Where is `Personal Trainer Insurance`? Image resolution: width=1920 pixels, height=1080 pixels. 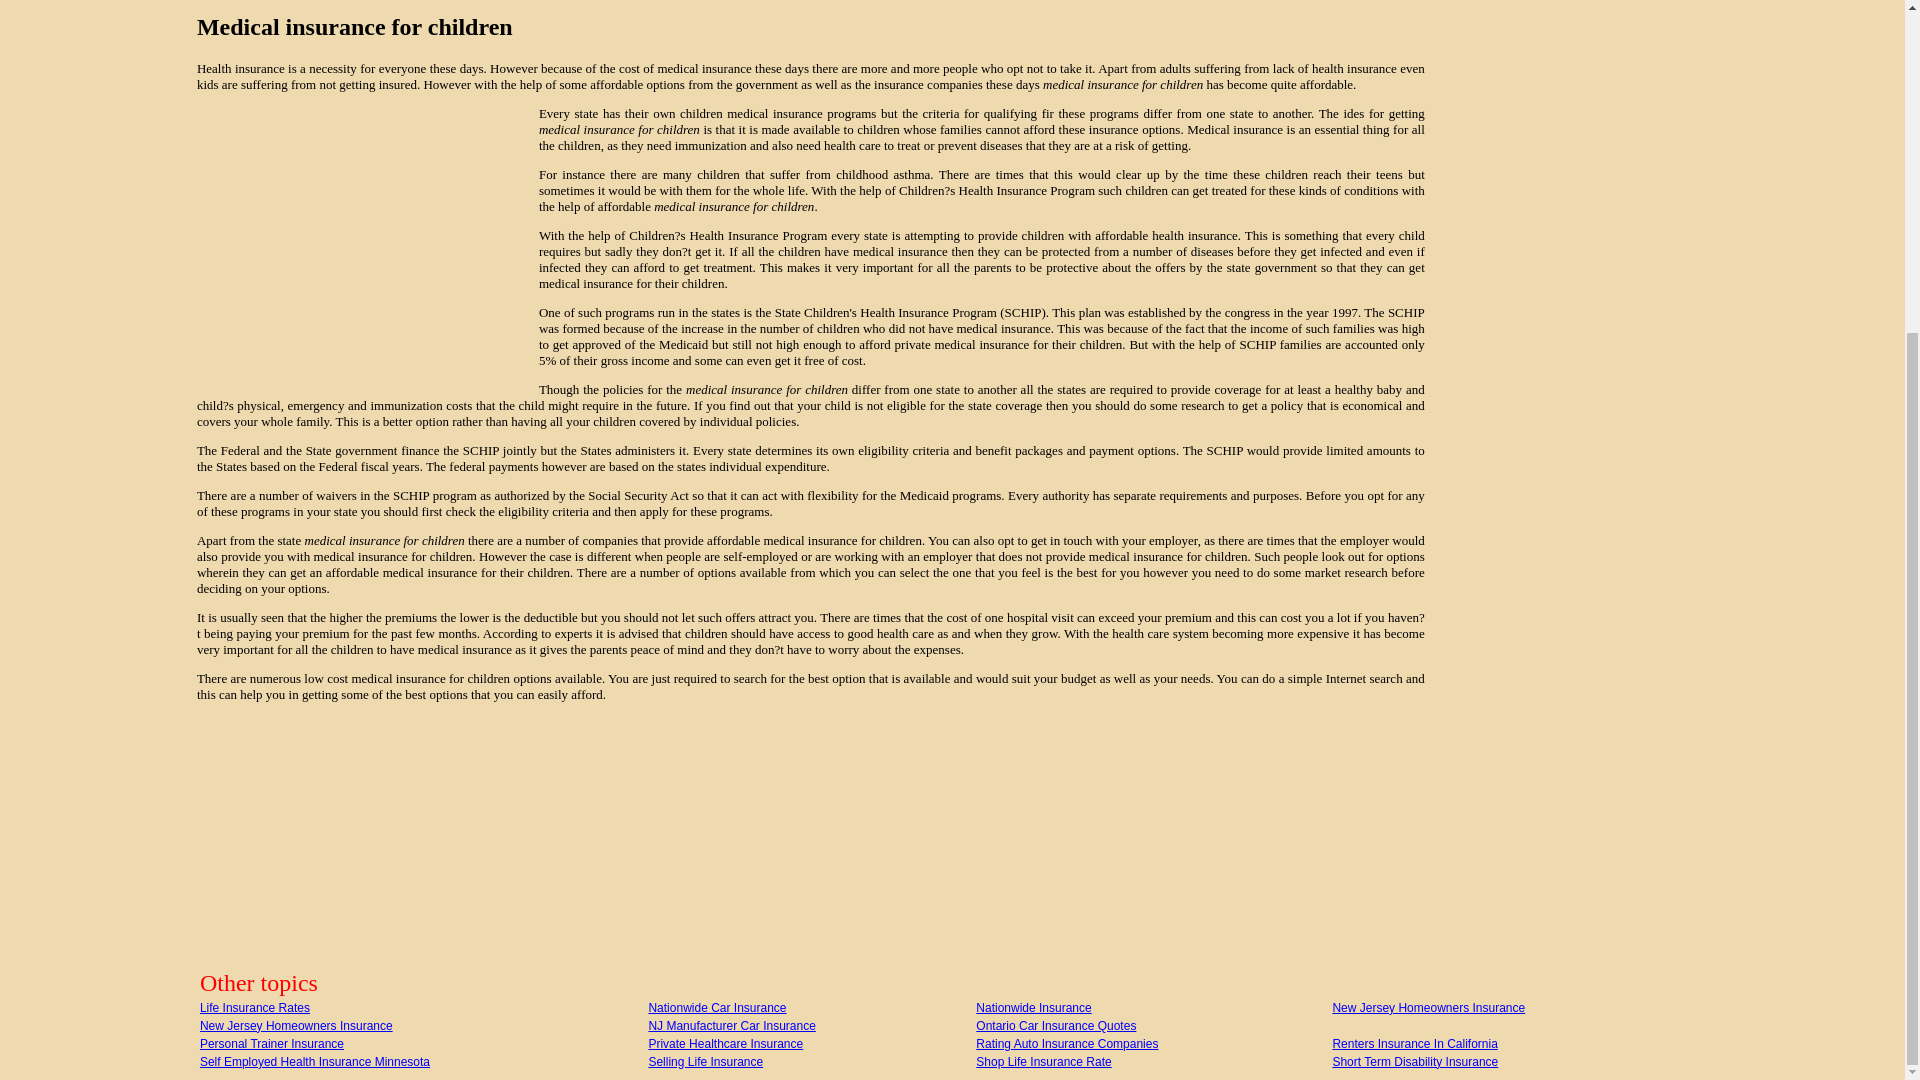 Personal Trainer Insurance is located at coordinates (271, 1043).